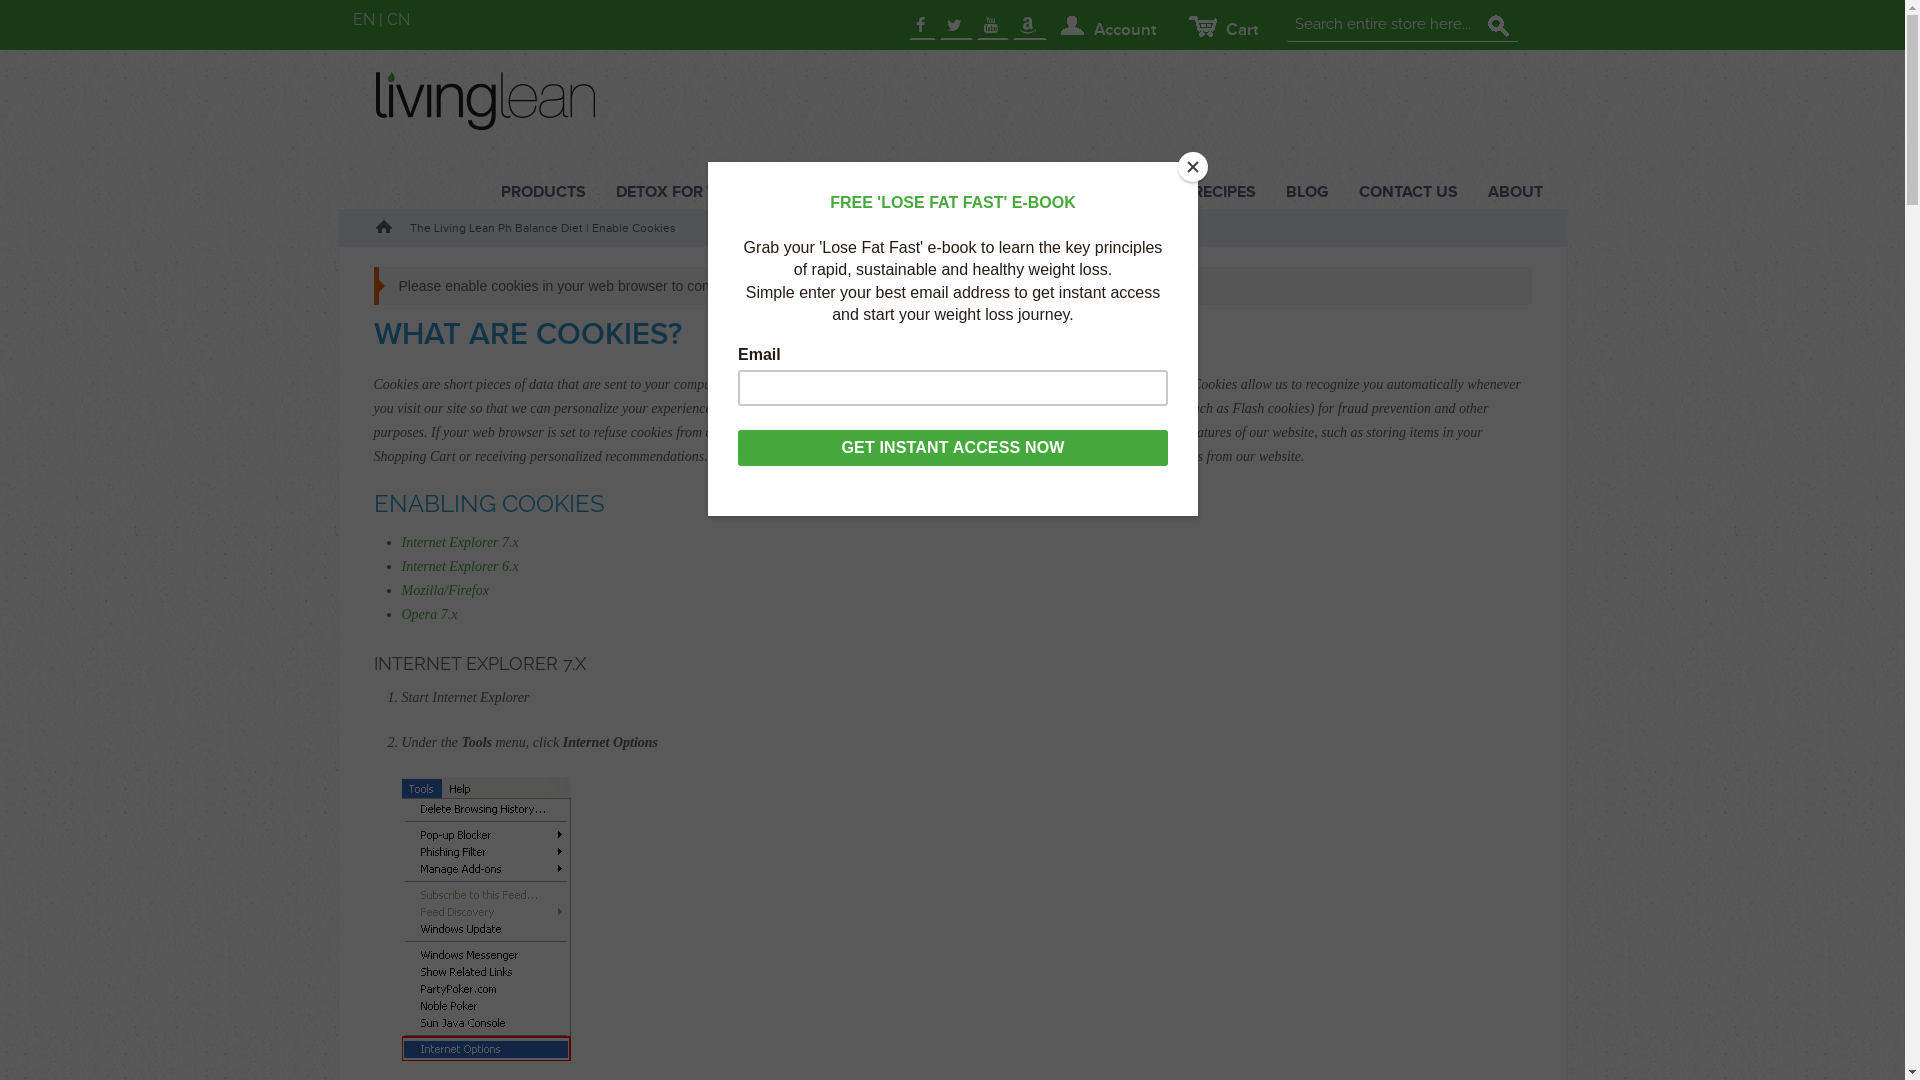 Image resolution: width=1920 pixels, height=1080 pixels. I want to click on EN, so click(363, 20).